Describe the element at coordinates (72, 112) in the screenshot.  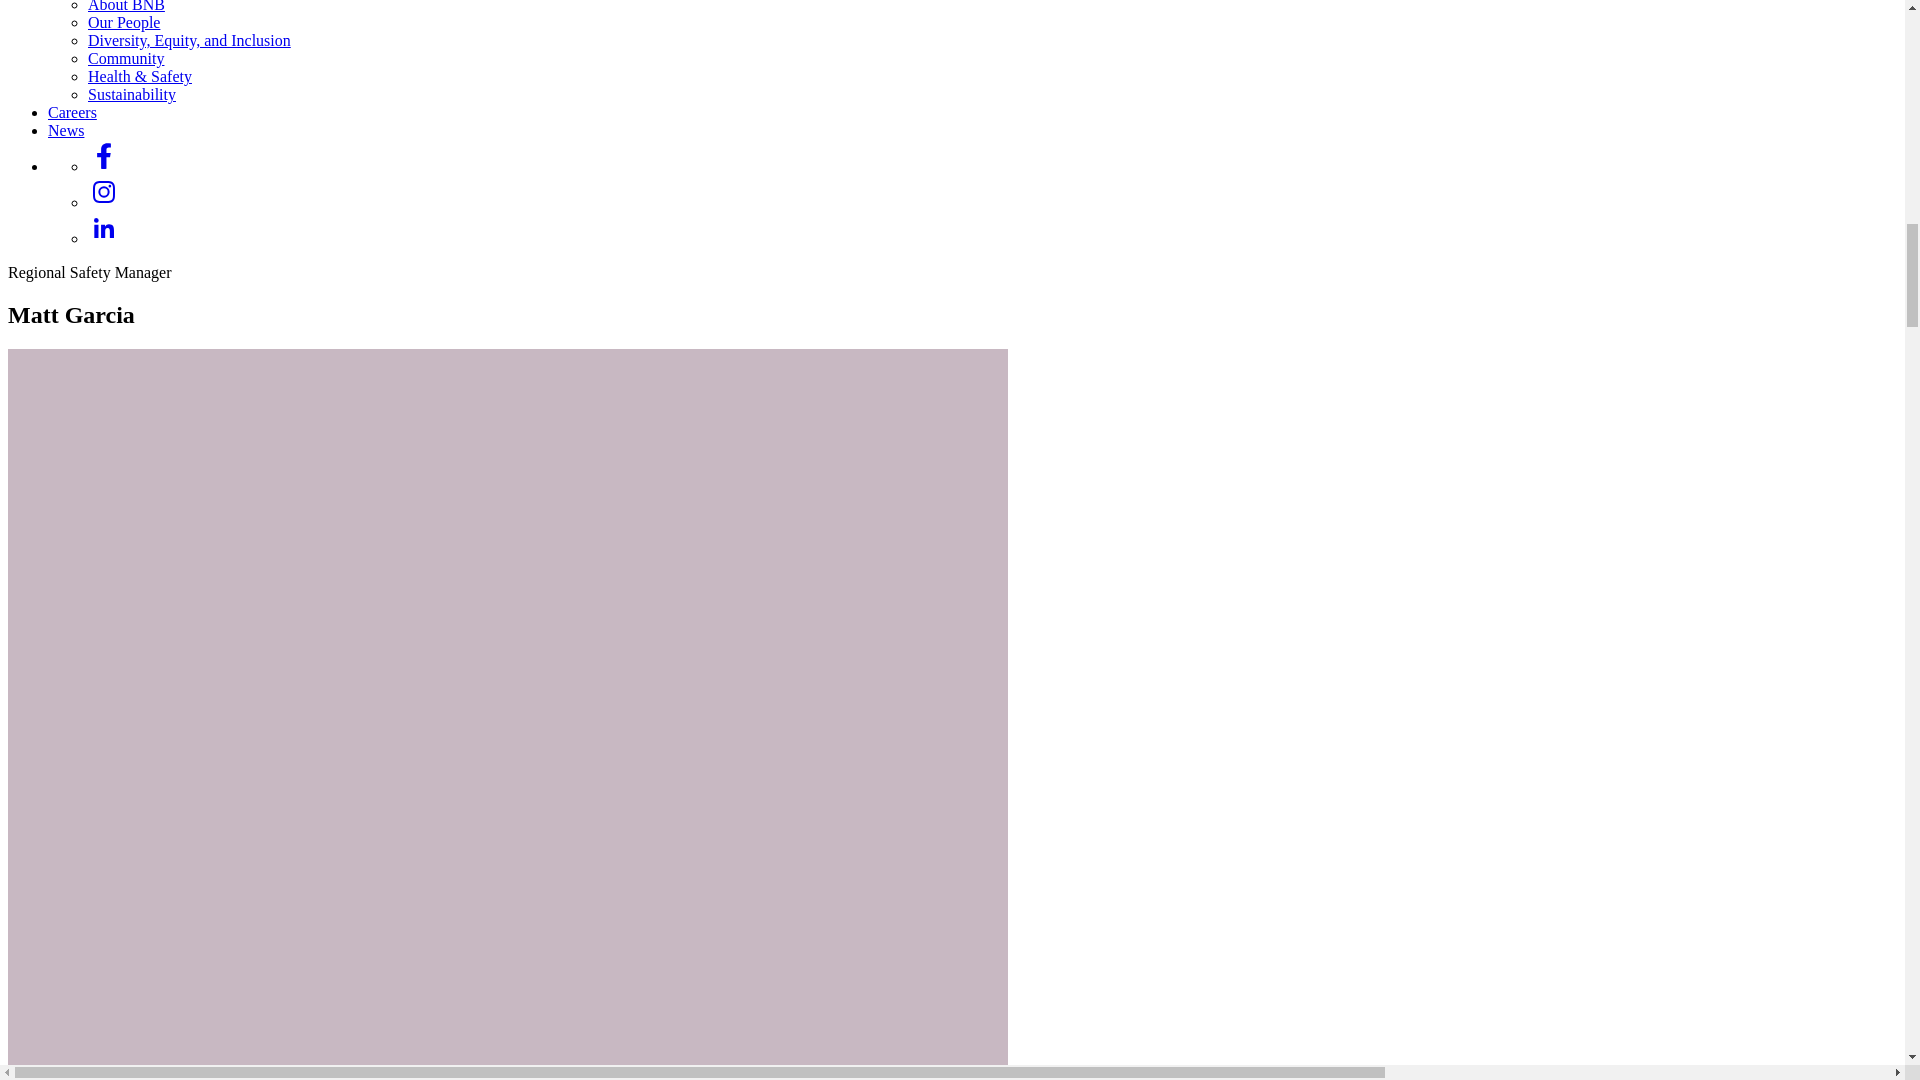
I see `Careers` at that location.